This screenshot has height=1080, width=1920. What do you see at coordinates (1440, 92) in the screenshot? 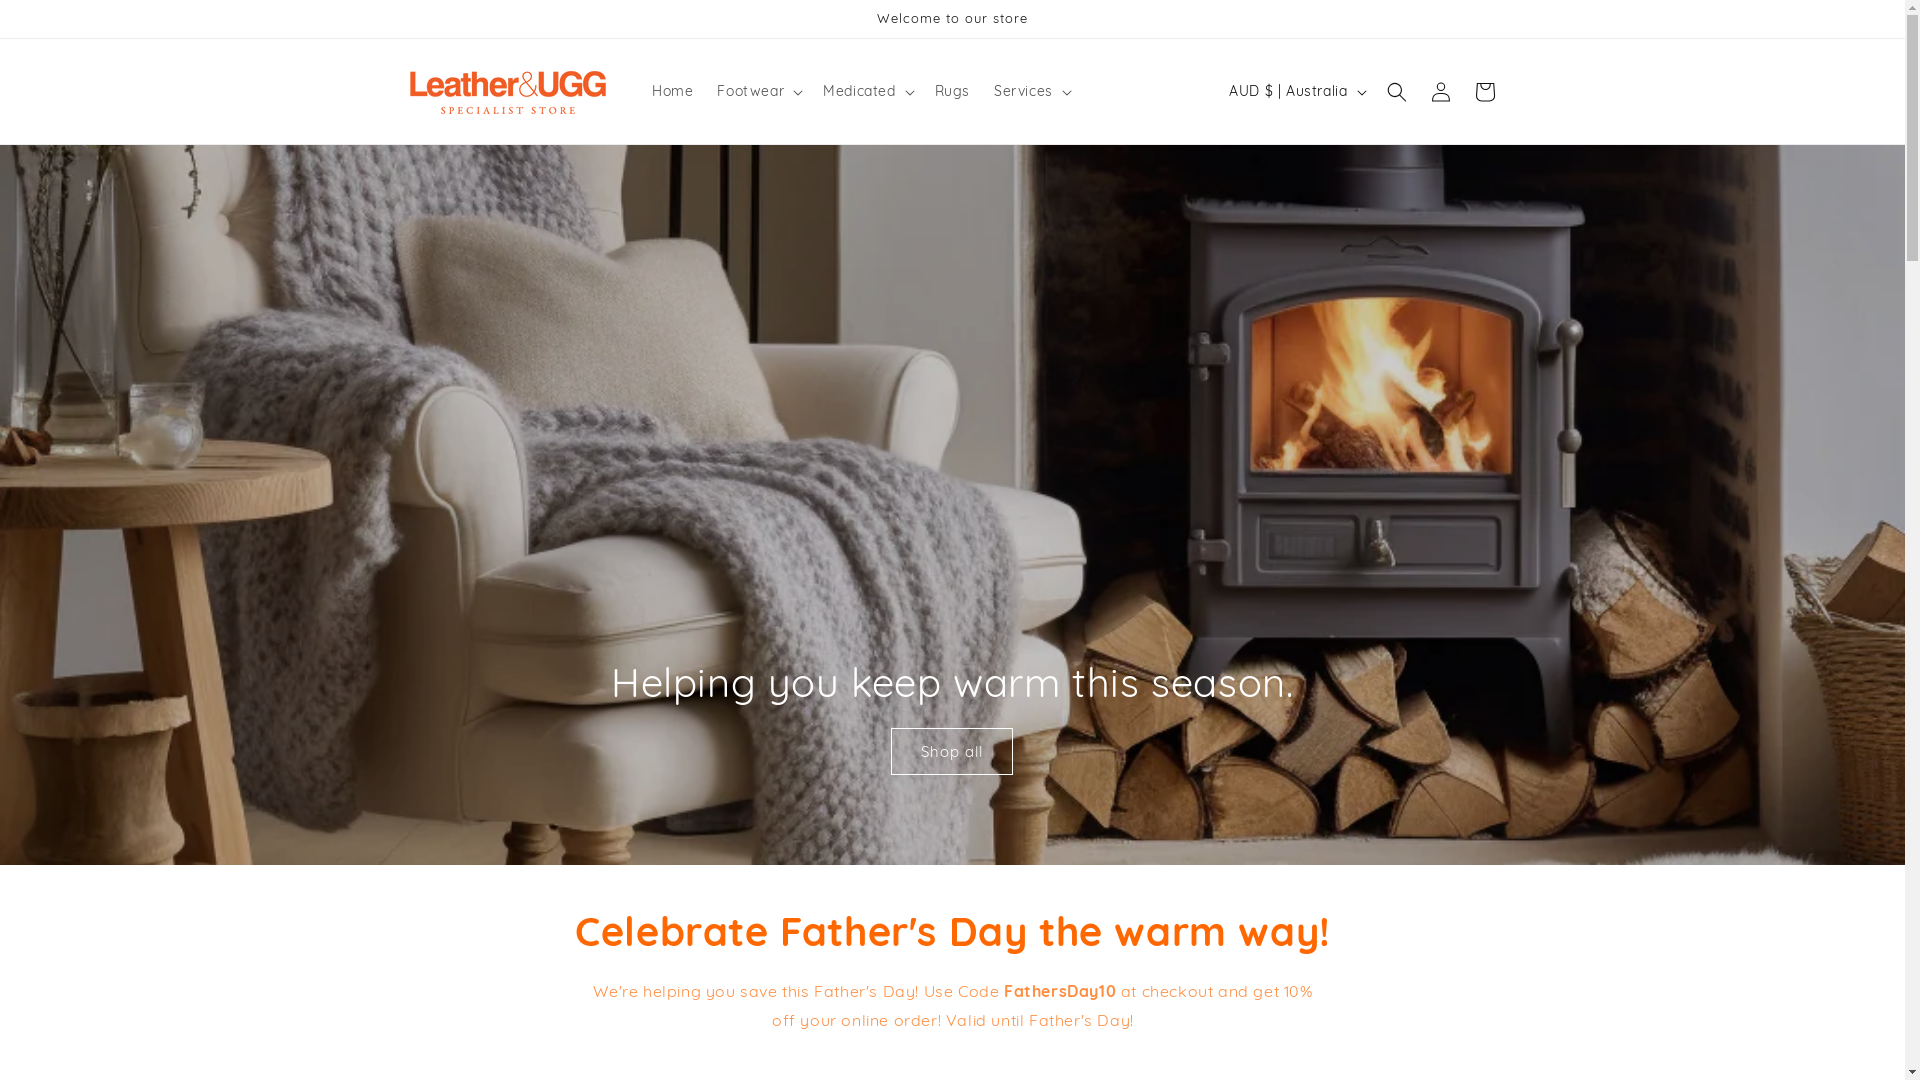
I see `Log in` at bounding box center [1440, 92].